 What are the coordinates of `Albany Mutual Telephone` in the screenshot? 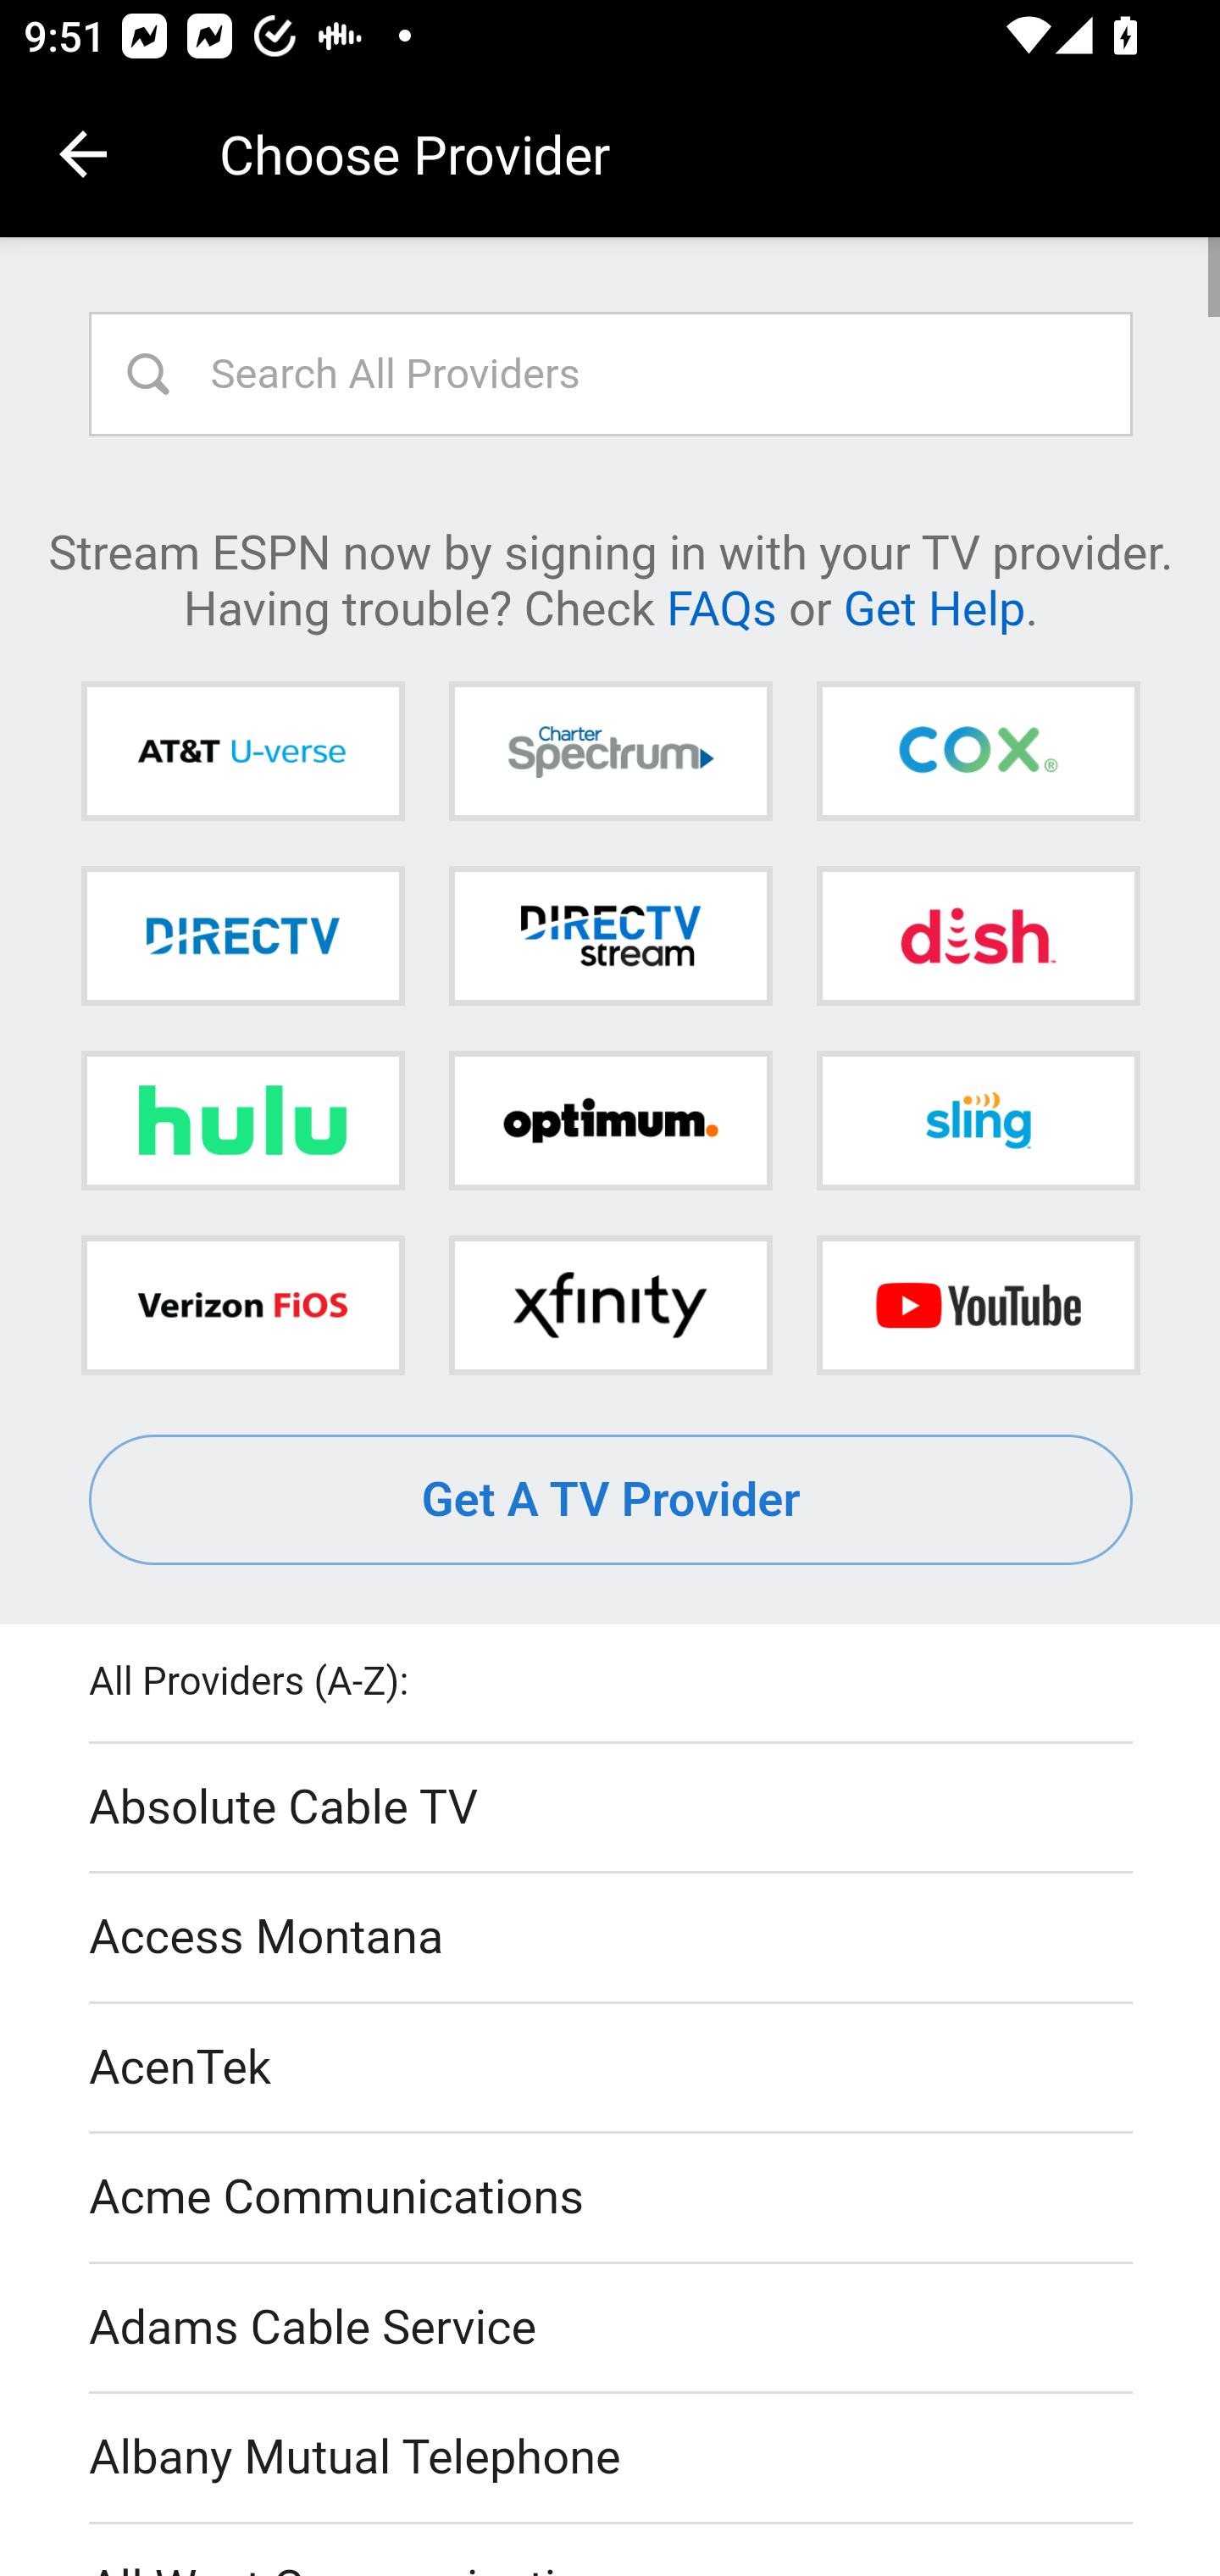 It's located at (612, 2460).